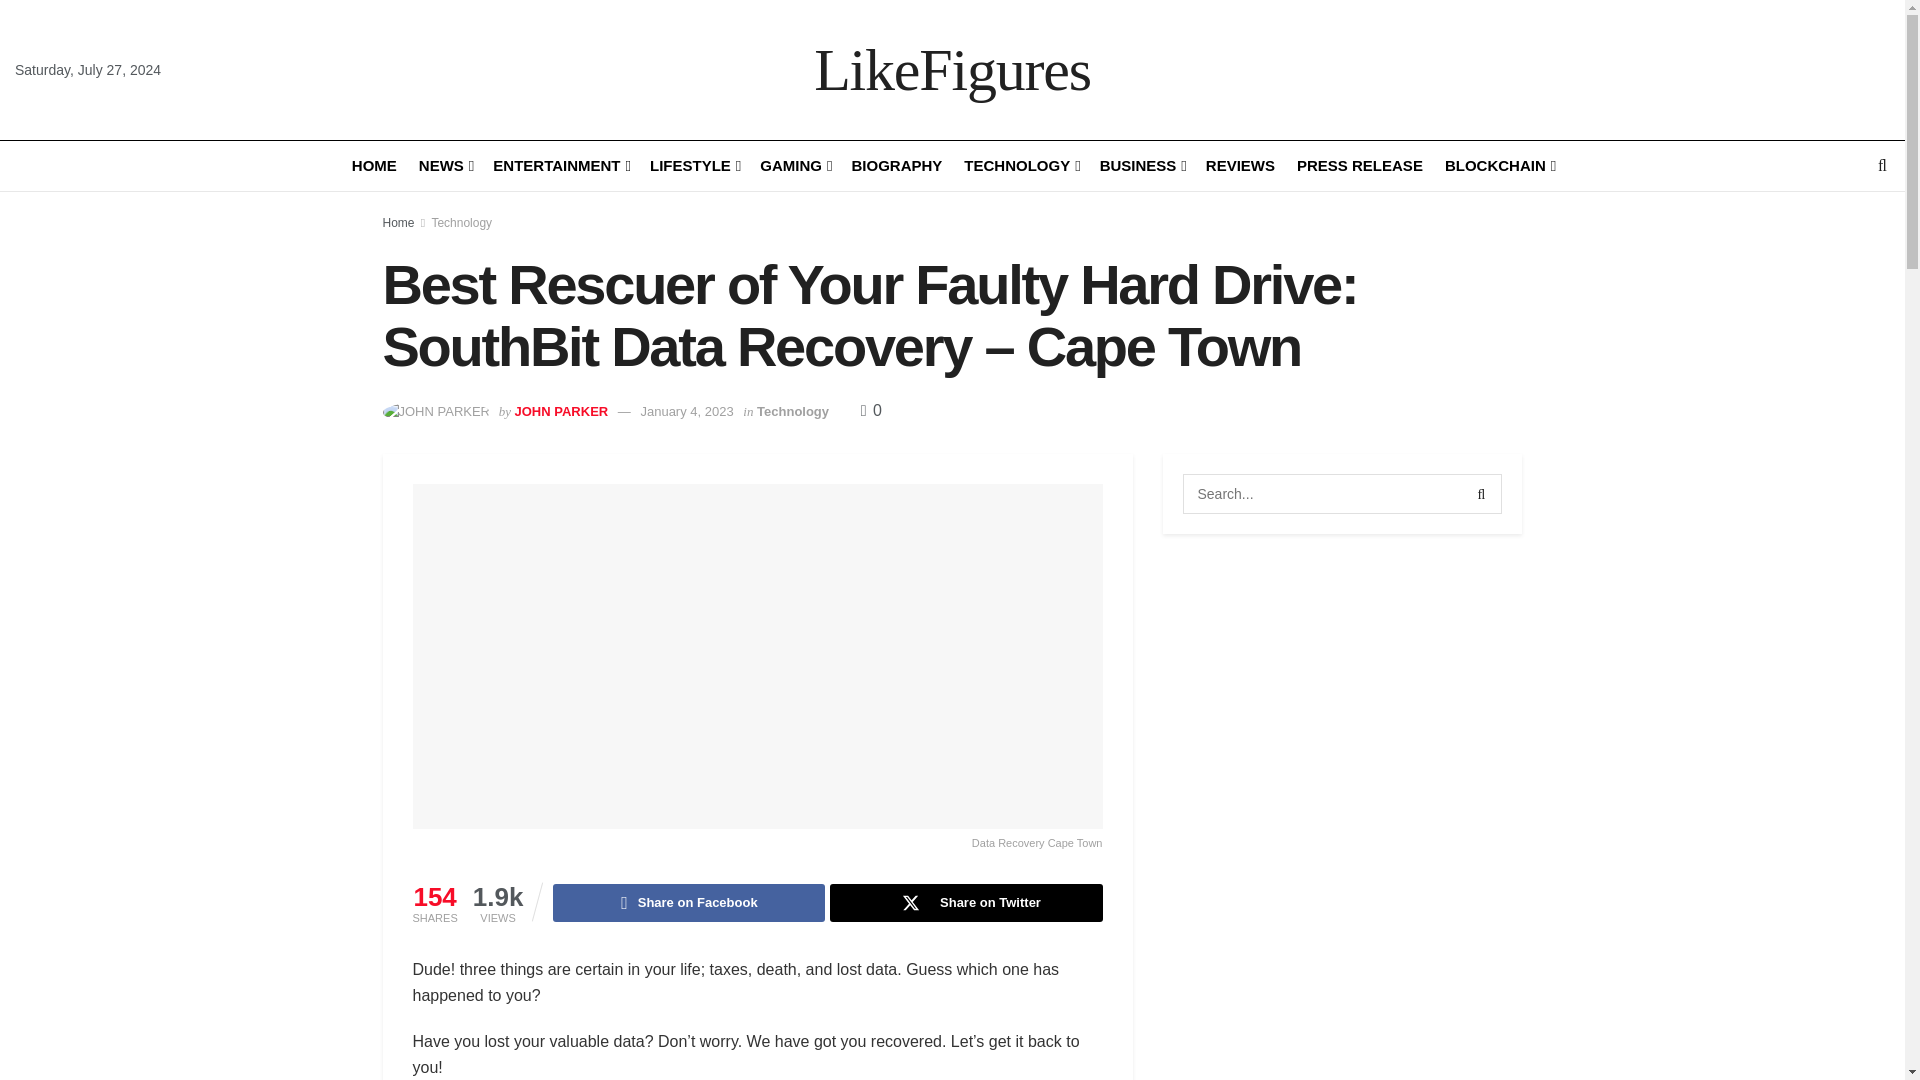  Describe the element at coordinates (1142, 166) in the screenshot. I see `BUSINESS` at that location.